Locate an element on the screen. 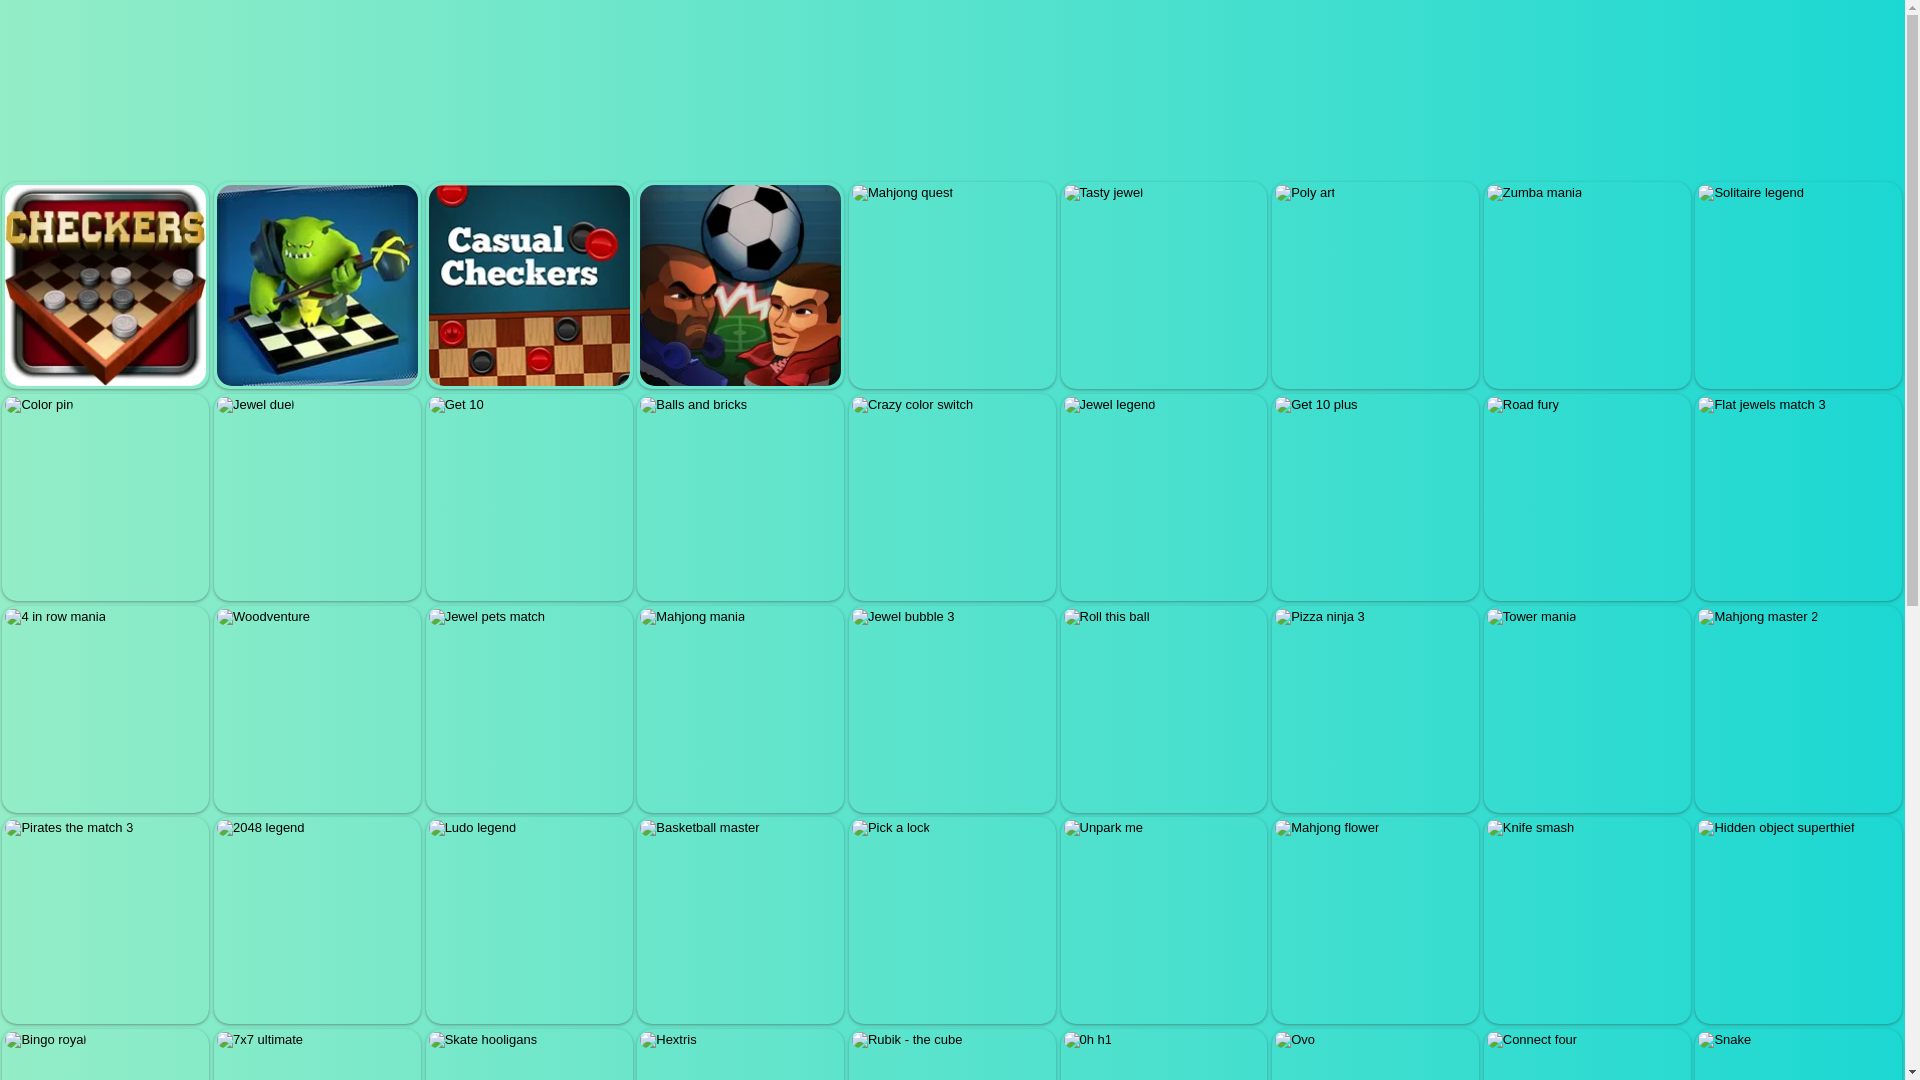  Tower mania is located at coordinates (1586, 710).